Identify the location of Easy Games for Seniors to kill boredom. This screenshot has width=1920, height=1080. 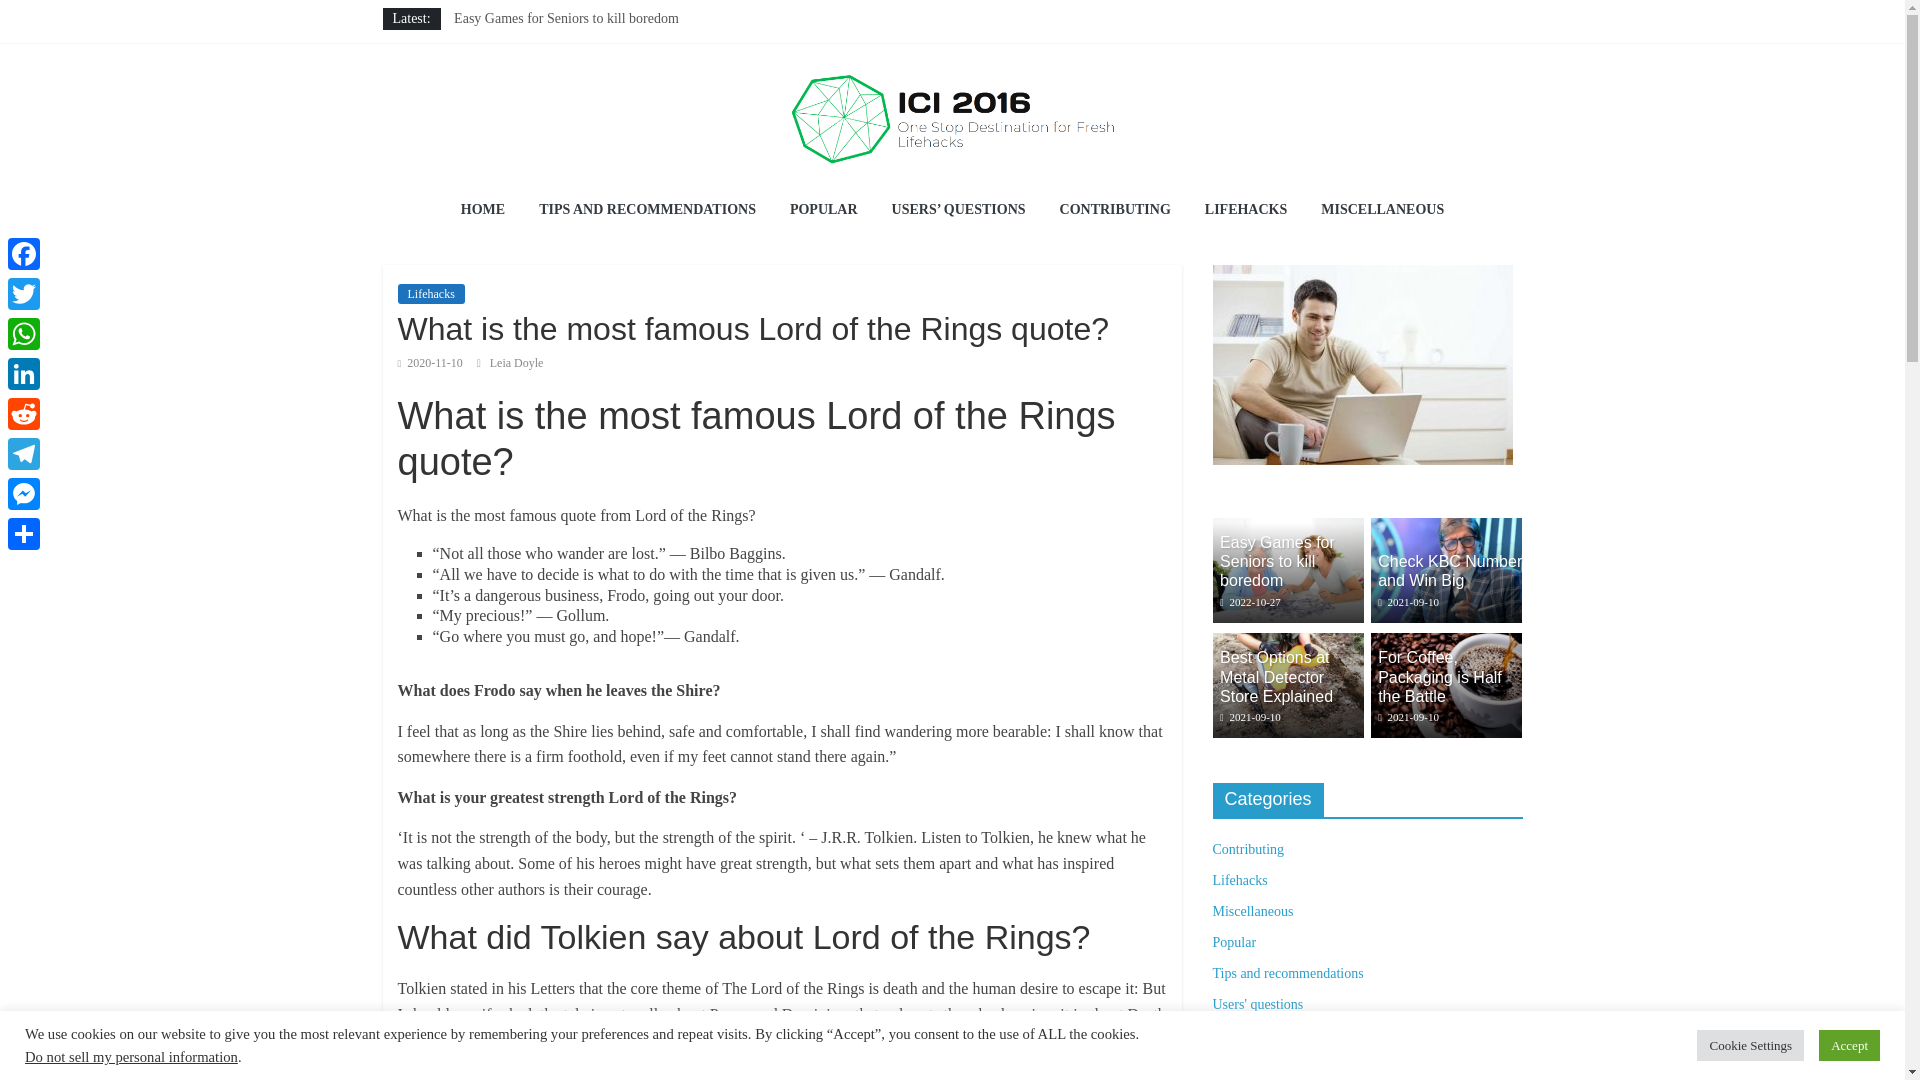
(566, 18).